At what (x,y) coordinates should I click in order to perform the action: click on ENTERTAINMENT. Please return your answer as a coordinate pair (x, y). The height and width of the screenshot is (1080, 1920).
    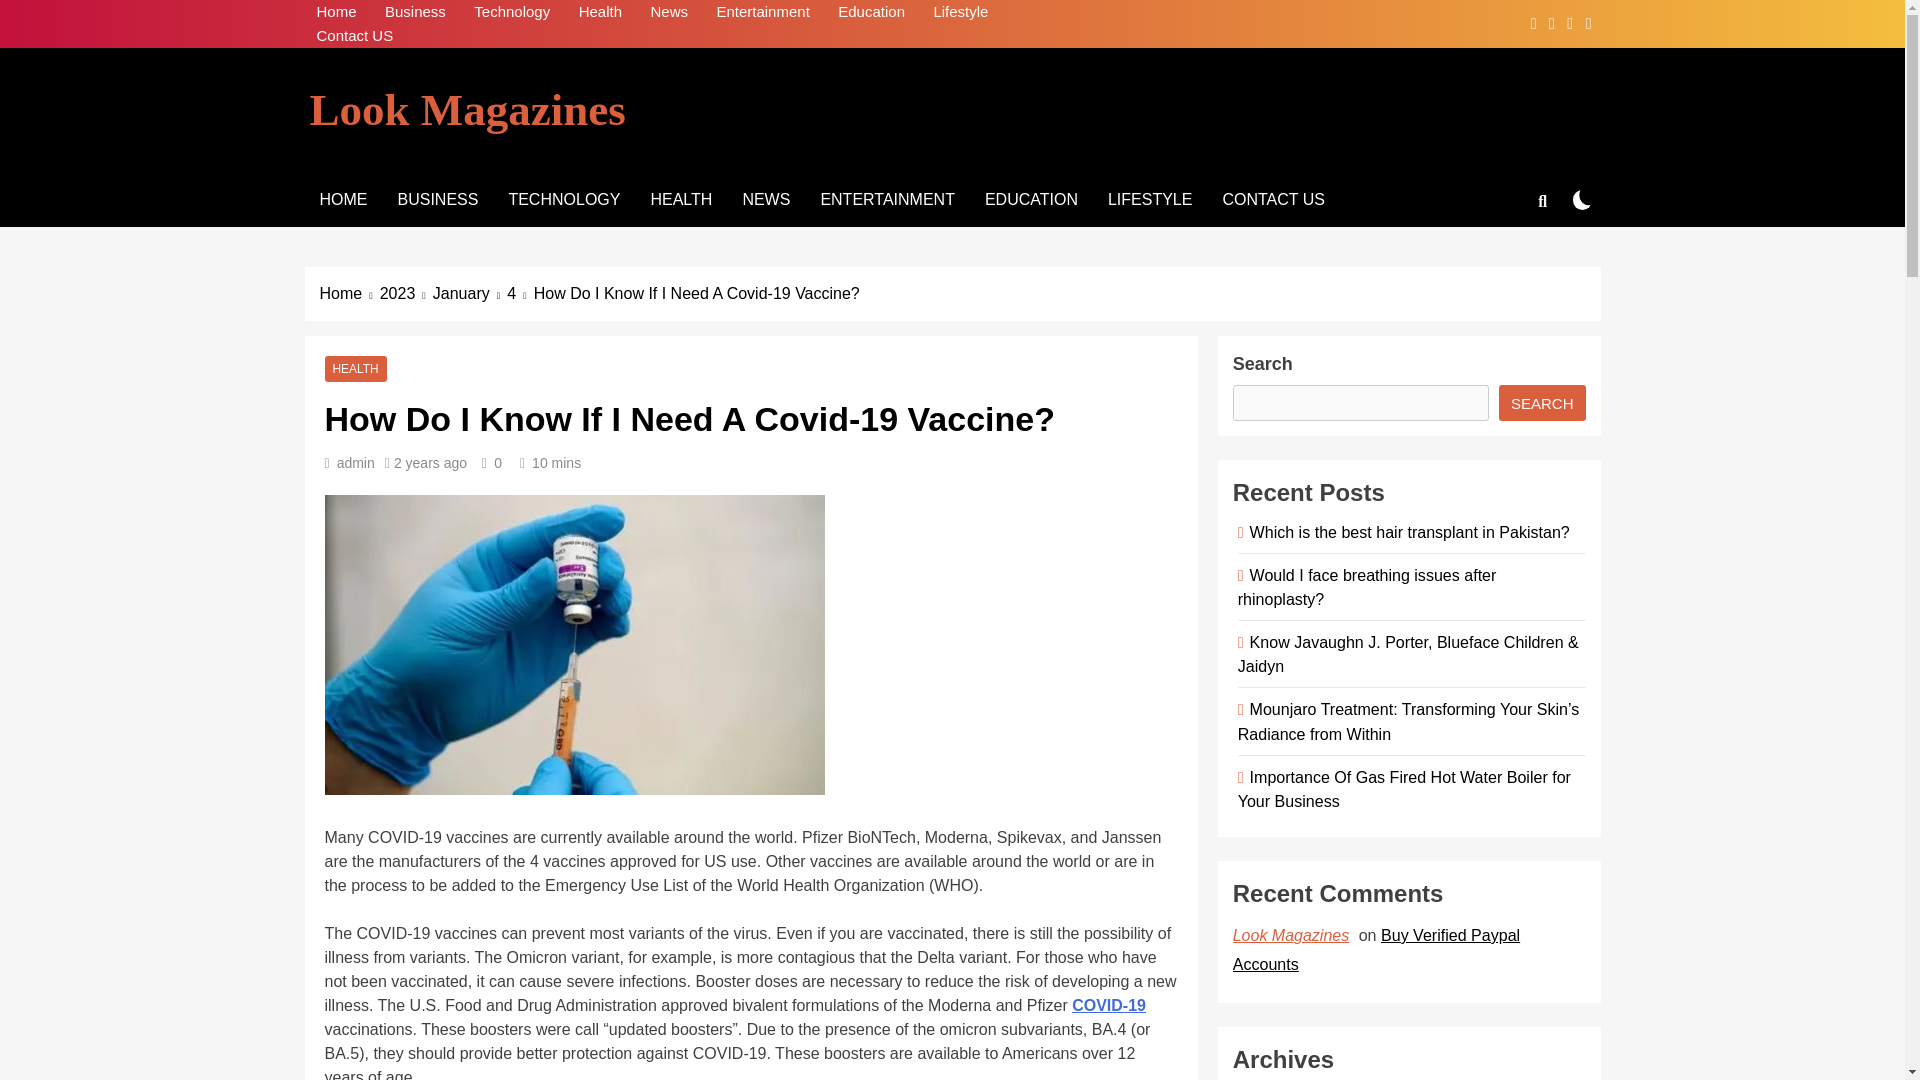
    Looking at the image, I should click on (886, 199).